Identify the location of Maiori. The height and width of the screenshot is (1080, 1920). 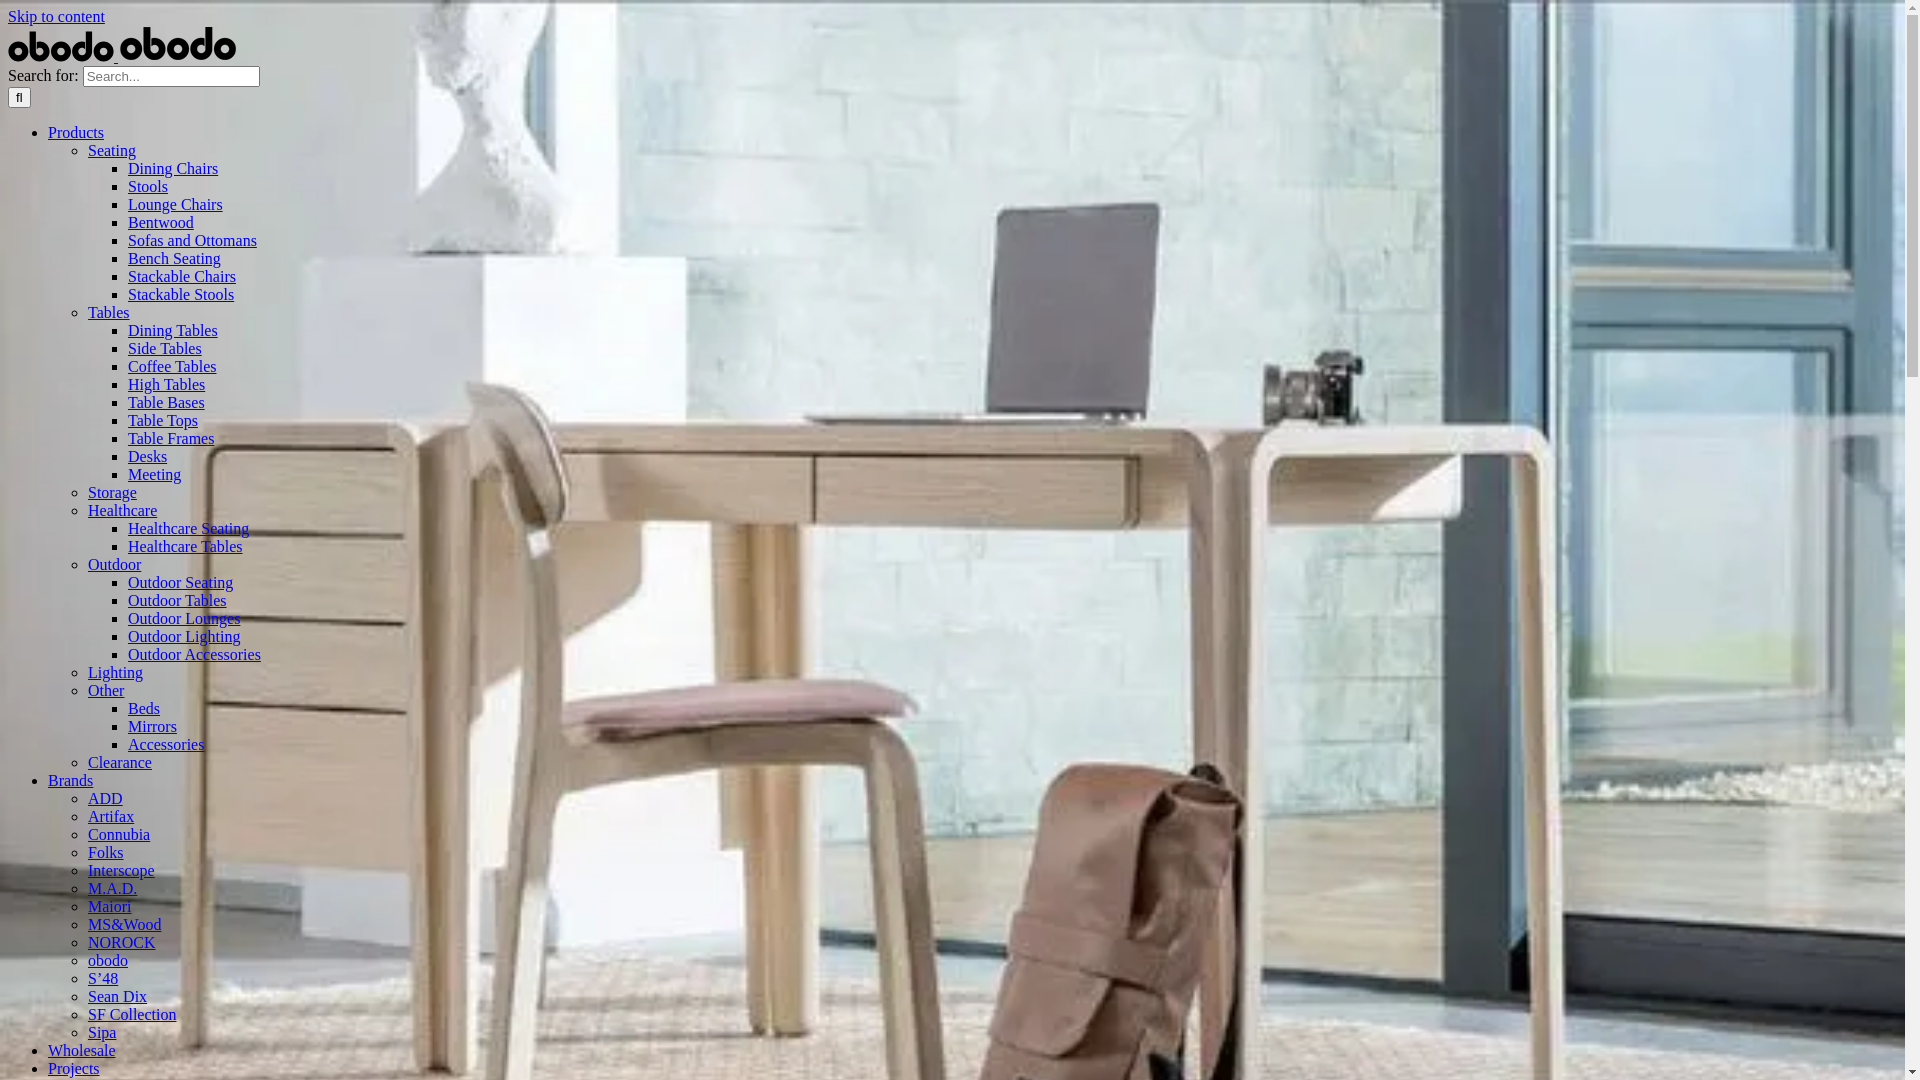
(110, 906).